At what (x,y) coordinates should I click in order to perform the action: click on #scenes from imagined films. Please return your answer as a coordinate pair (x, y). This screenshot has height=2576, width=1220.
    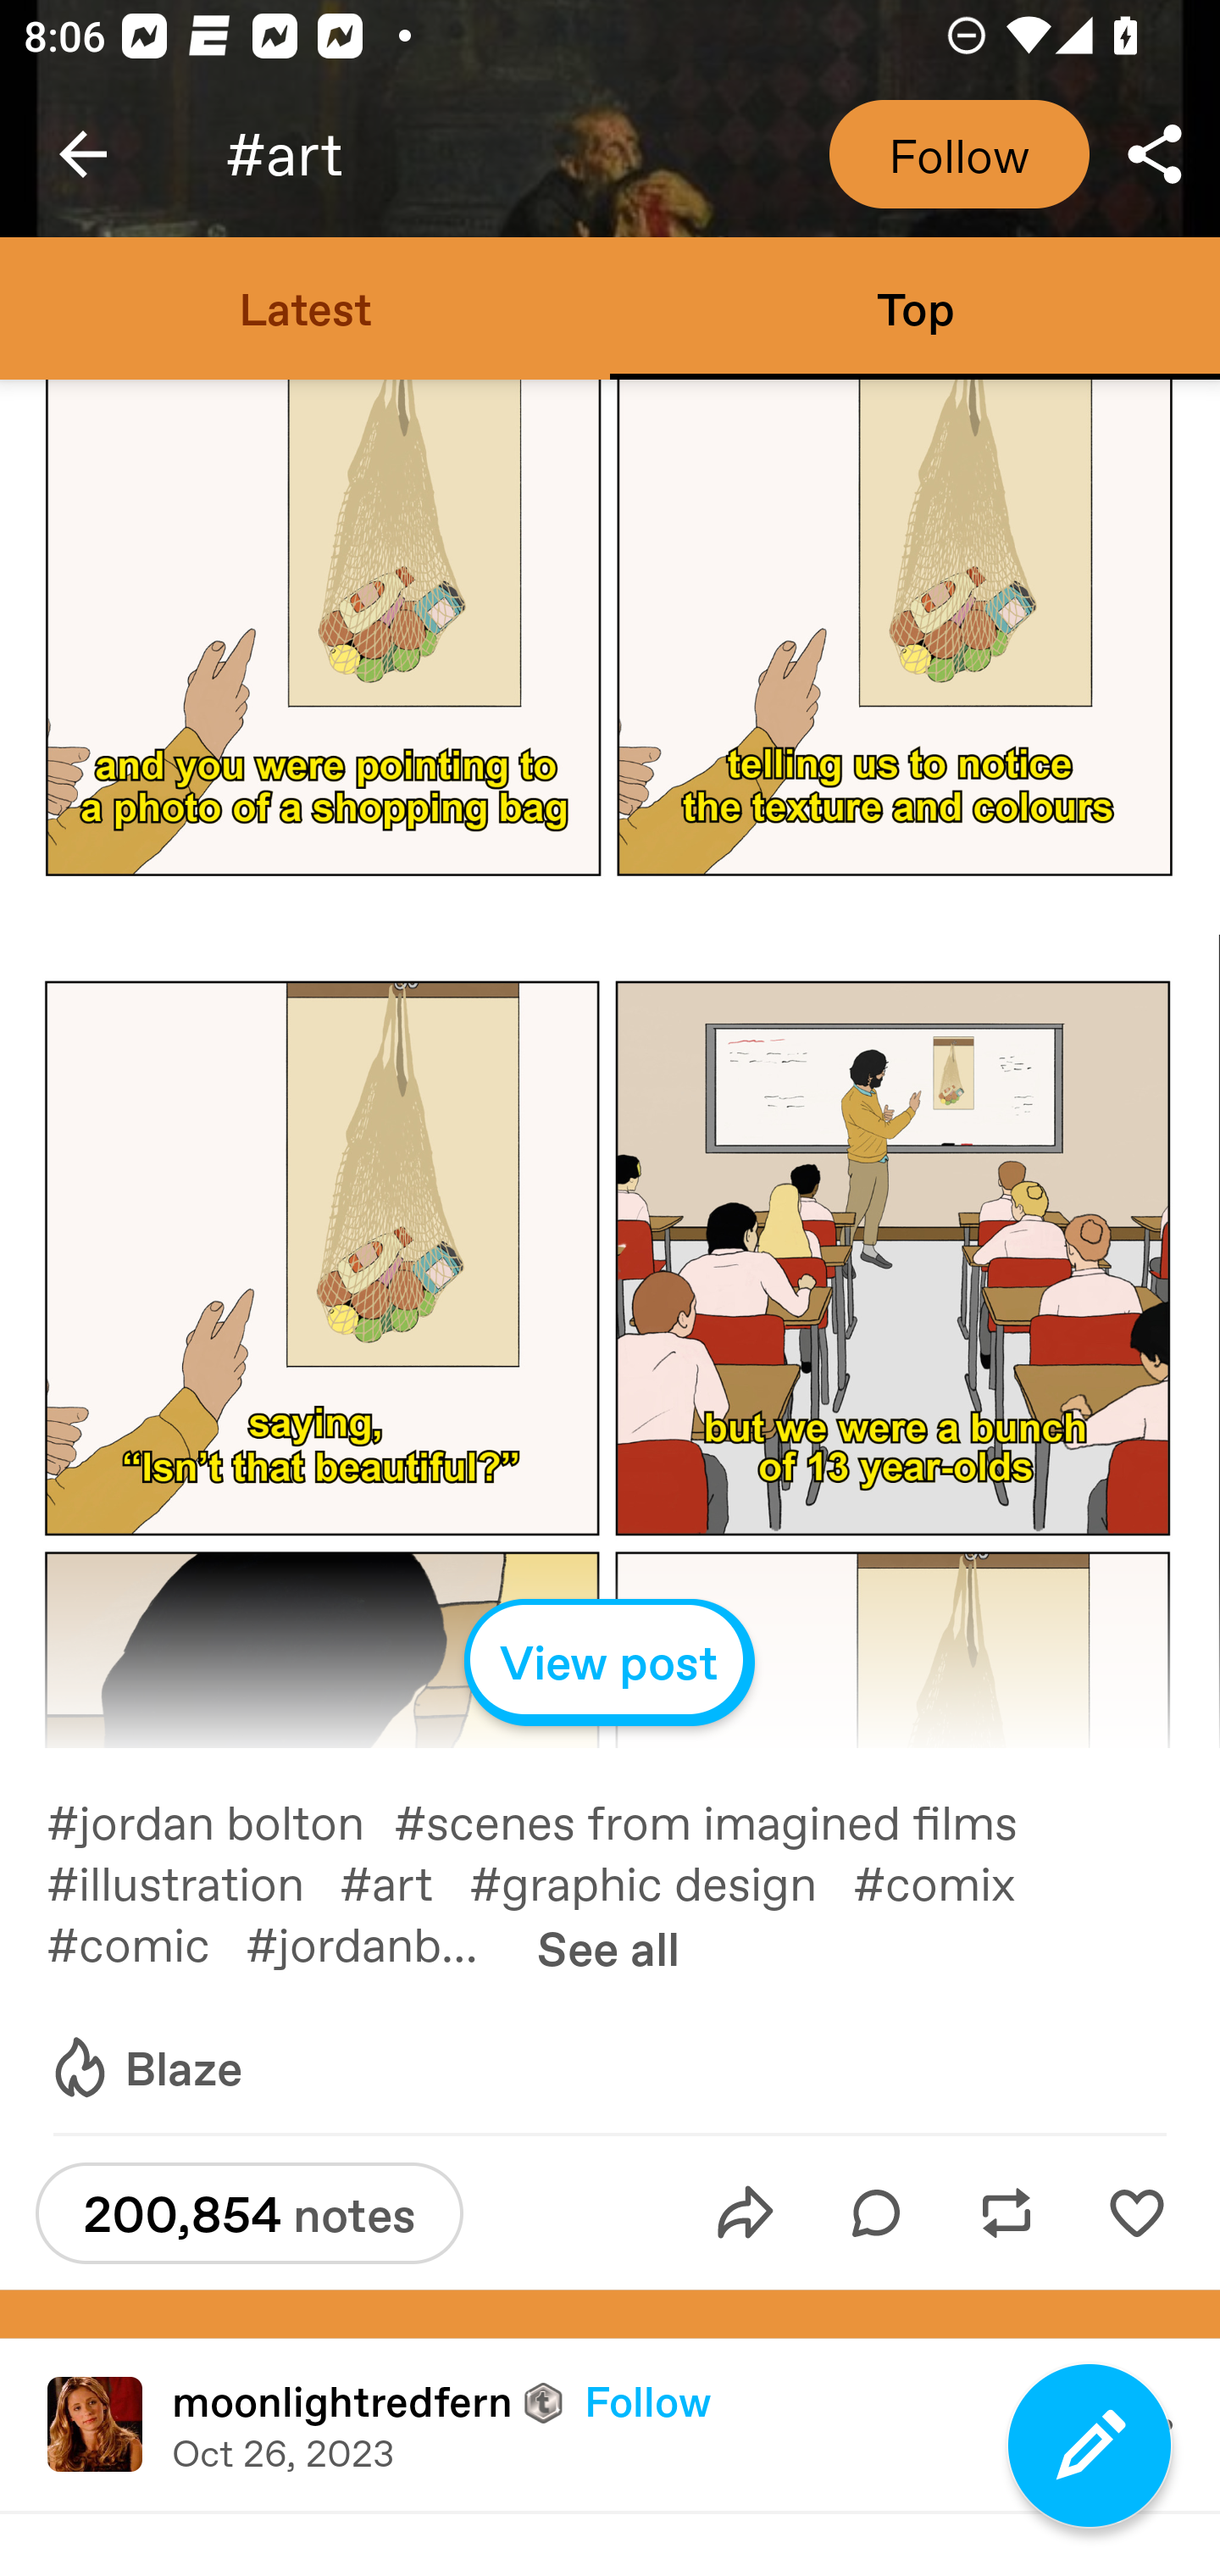
    Looking at the image, I should click on (724, 1820).